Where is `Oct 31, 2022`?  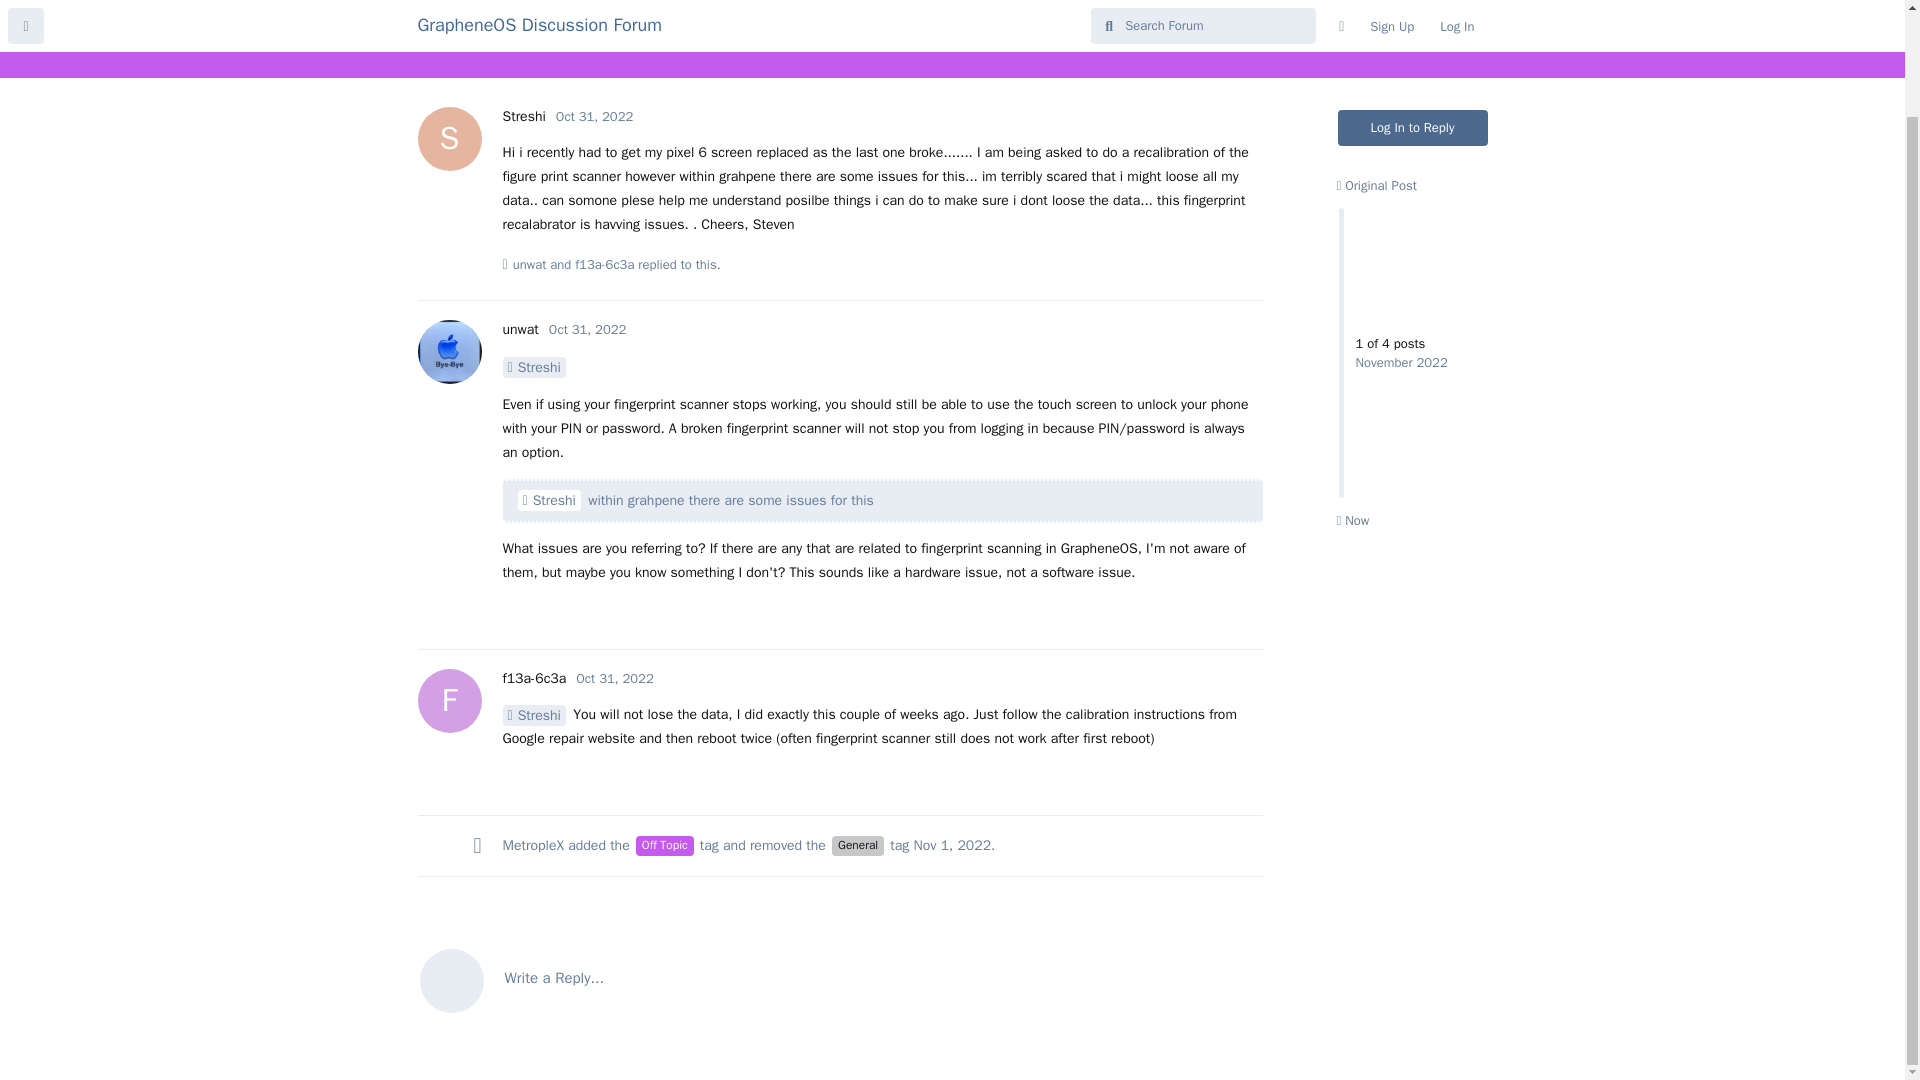 Oct 31, 2022 is located at coordinates (614, 678).